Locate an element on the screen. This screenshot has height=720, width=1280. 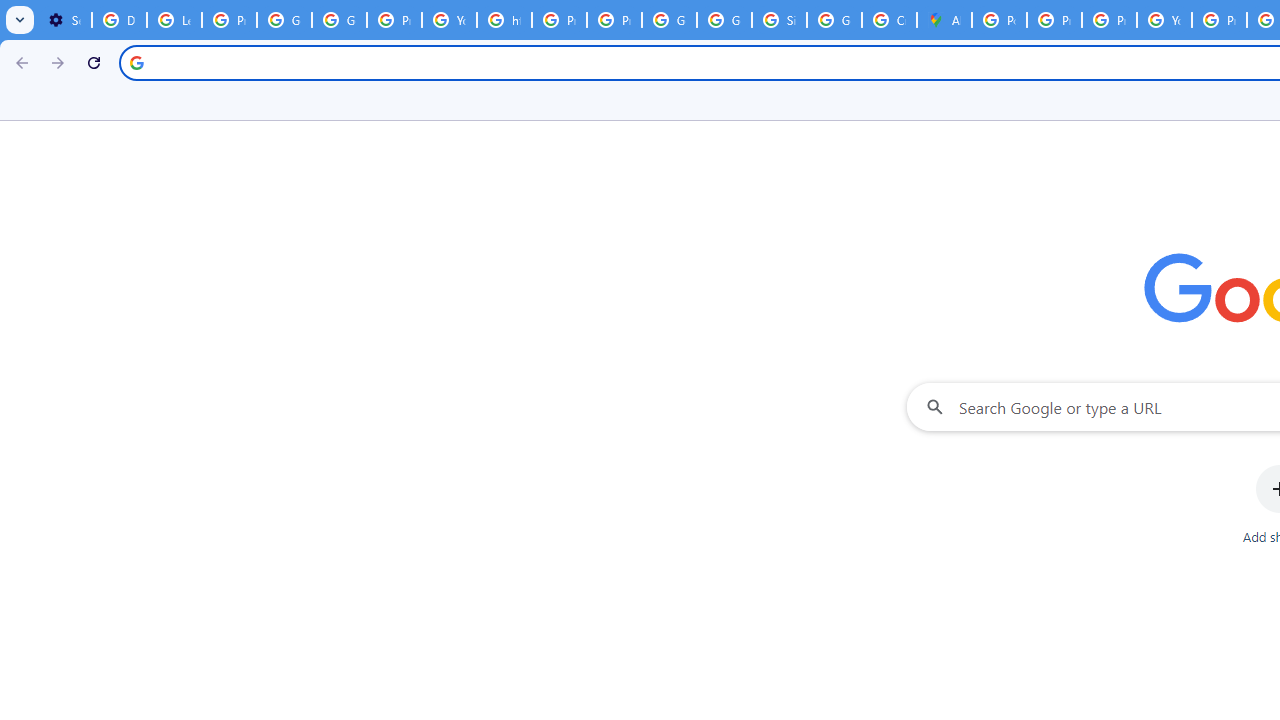
YouTube is located at coordinates (1164, 20).